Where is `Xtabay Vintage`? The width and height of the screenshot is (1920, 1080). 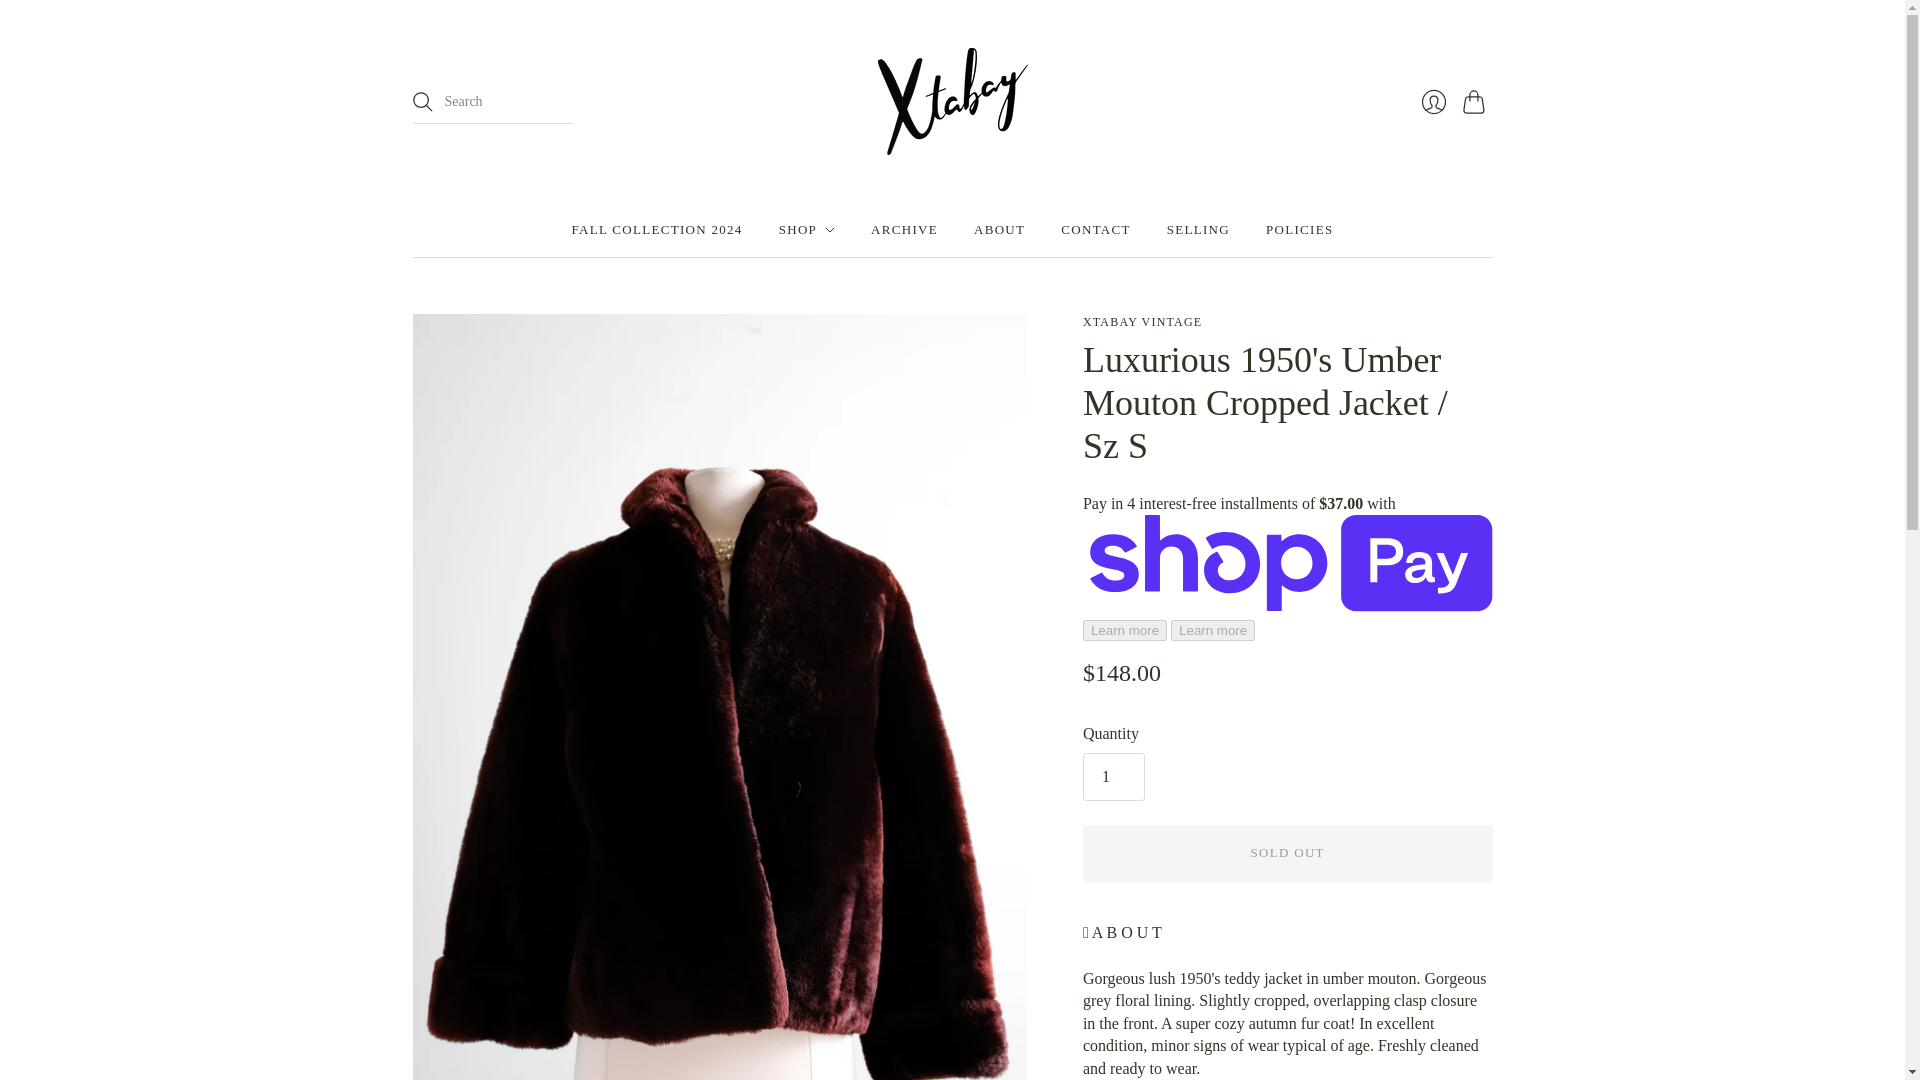
Xtabay Vintage is located at coordinates (1142, 322).